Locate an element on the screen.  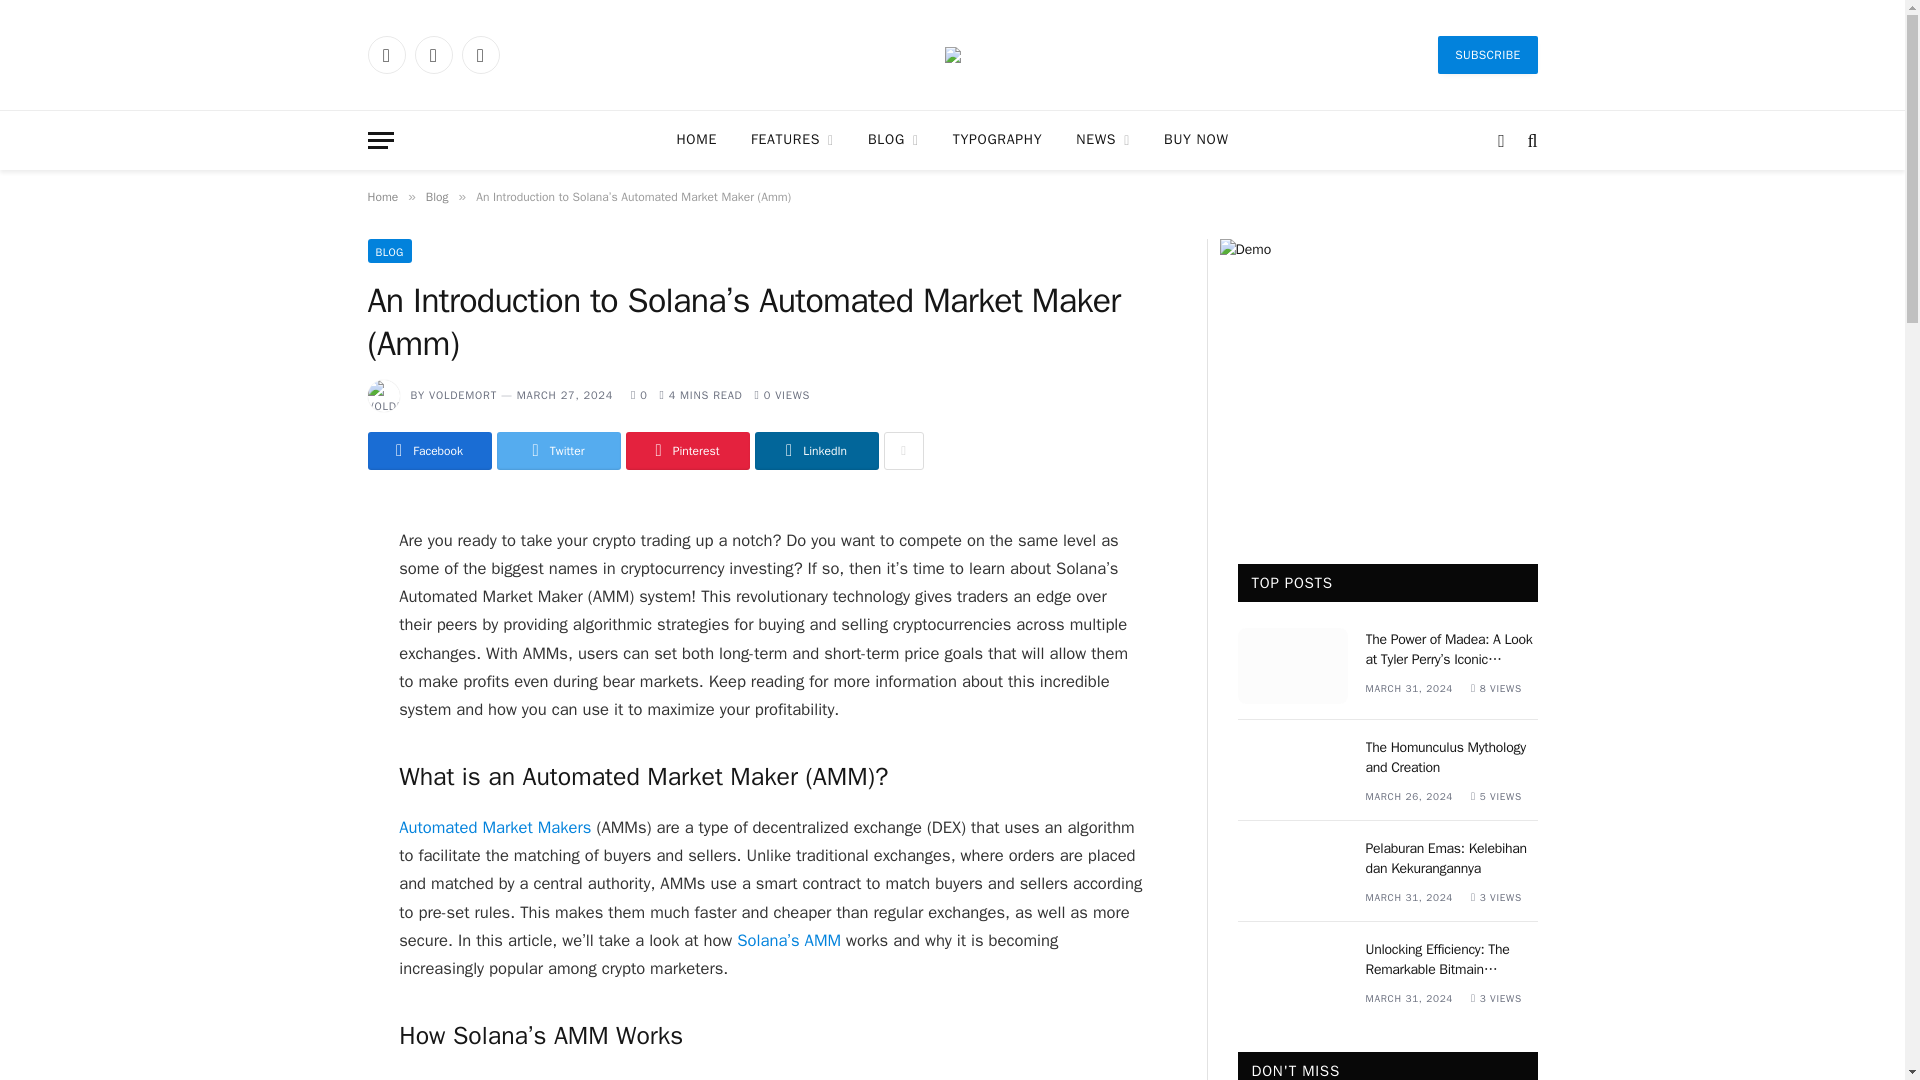
BUY NOW is located at coordinates (1195, 140).